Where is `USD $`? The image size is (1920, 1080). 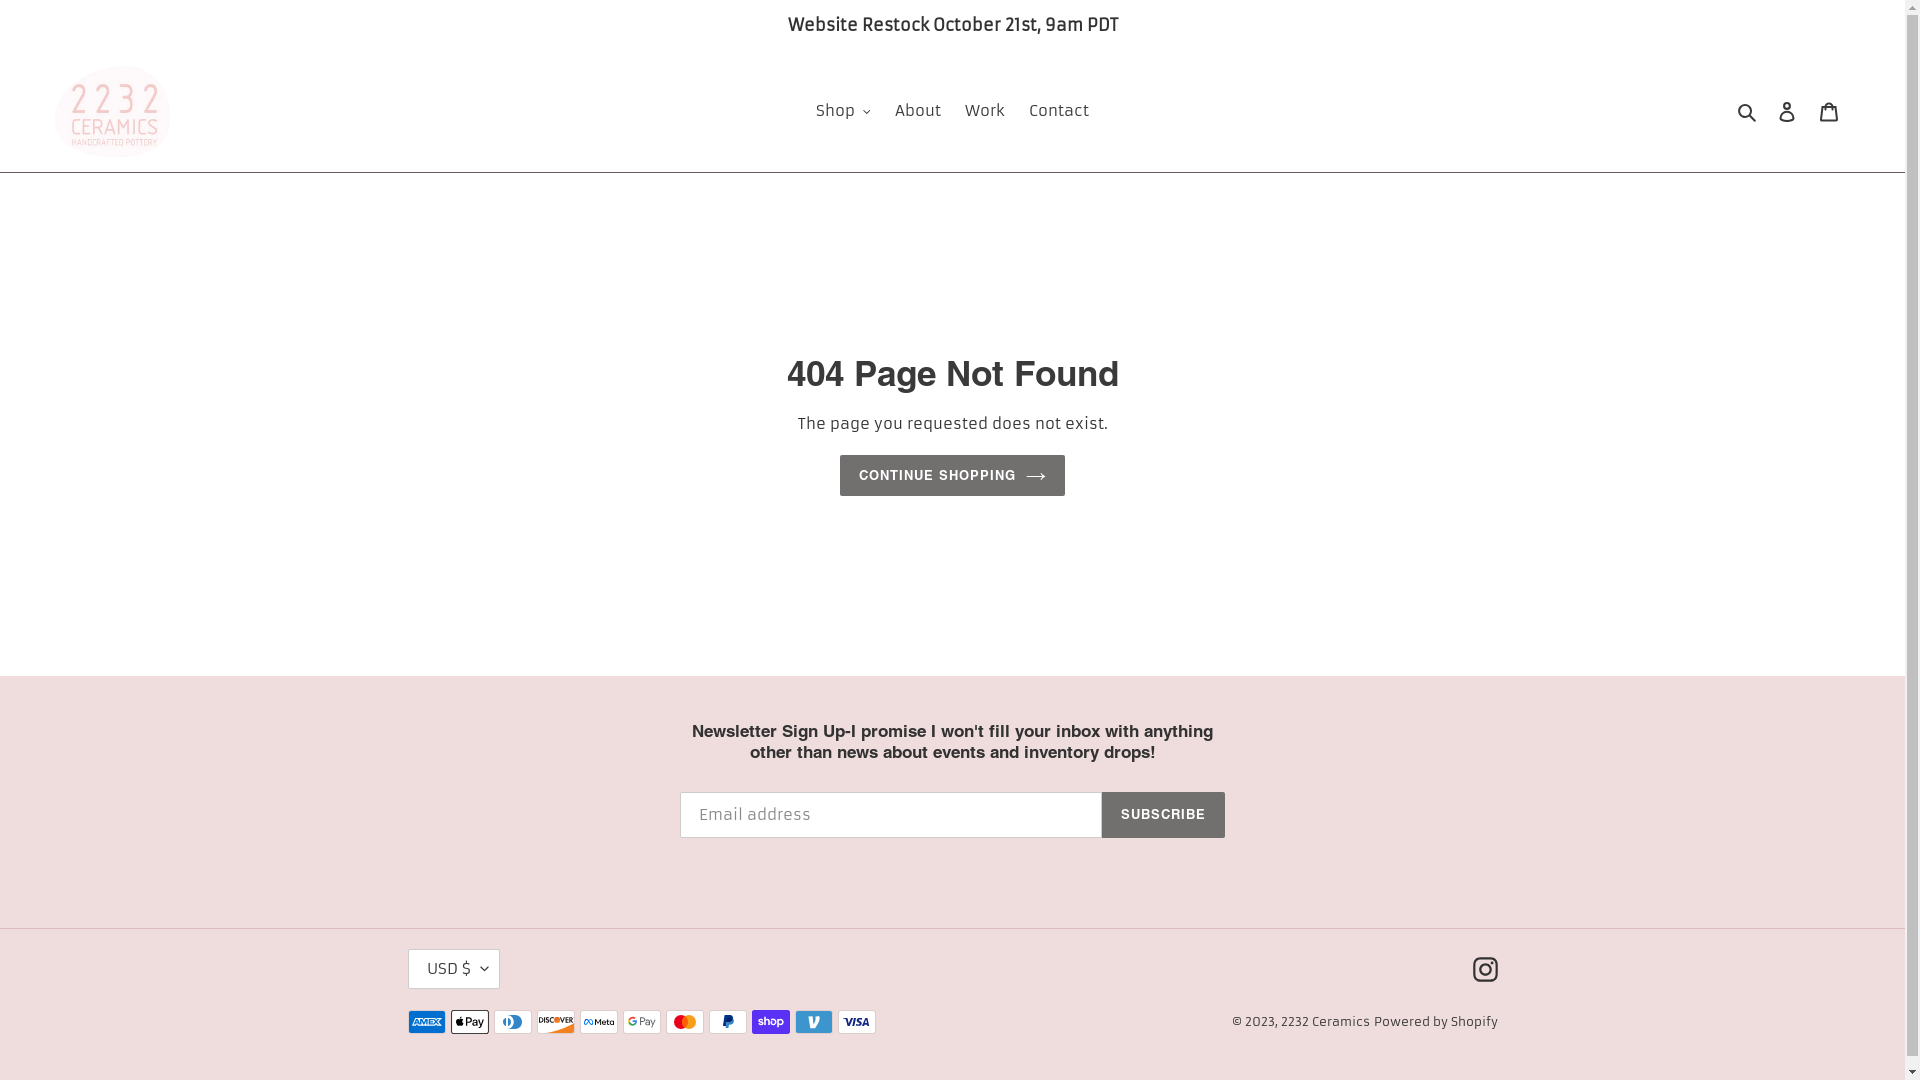 USD $ is located at coordinates (454, 969).